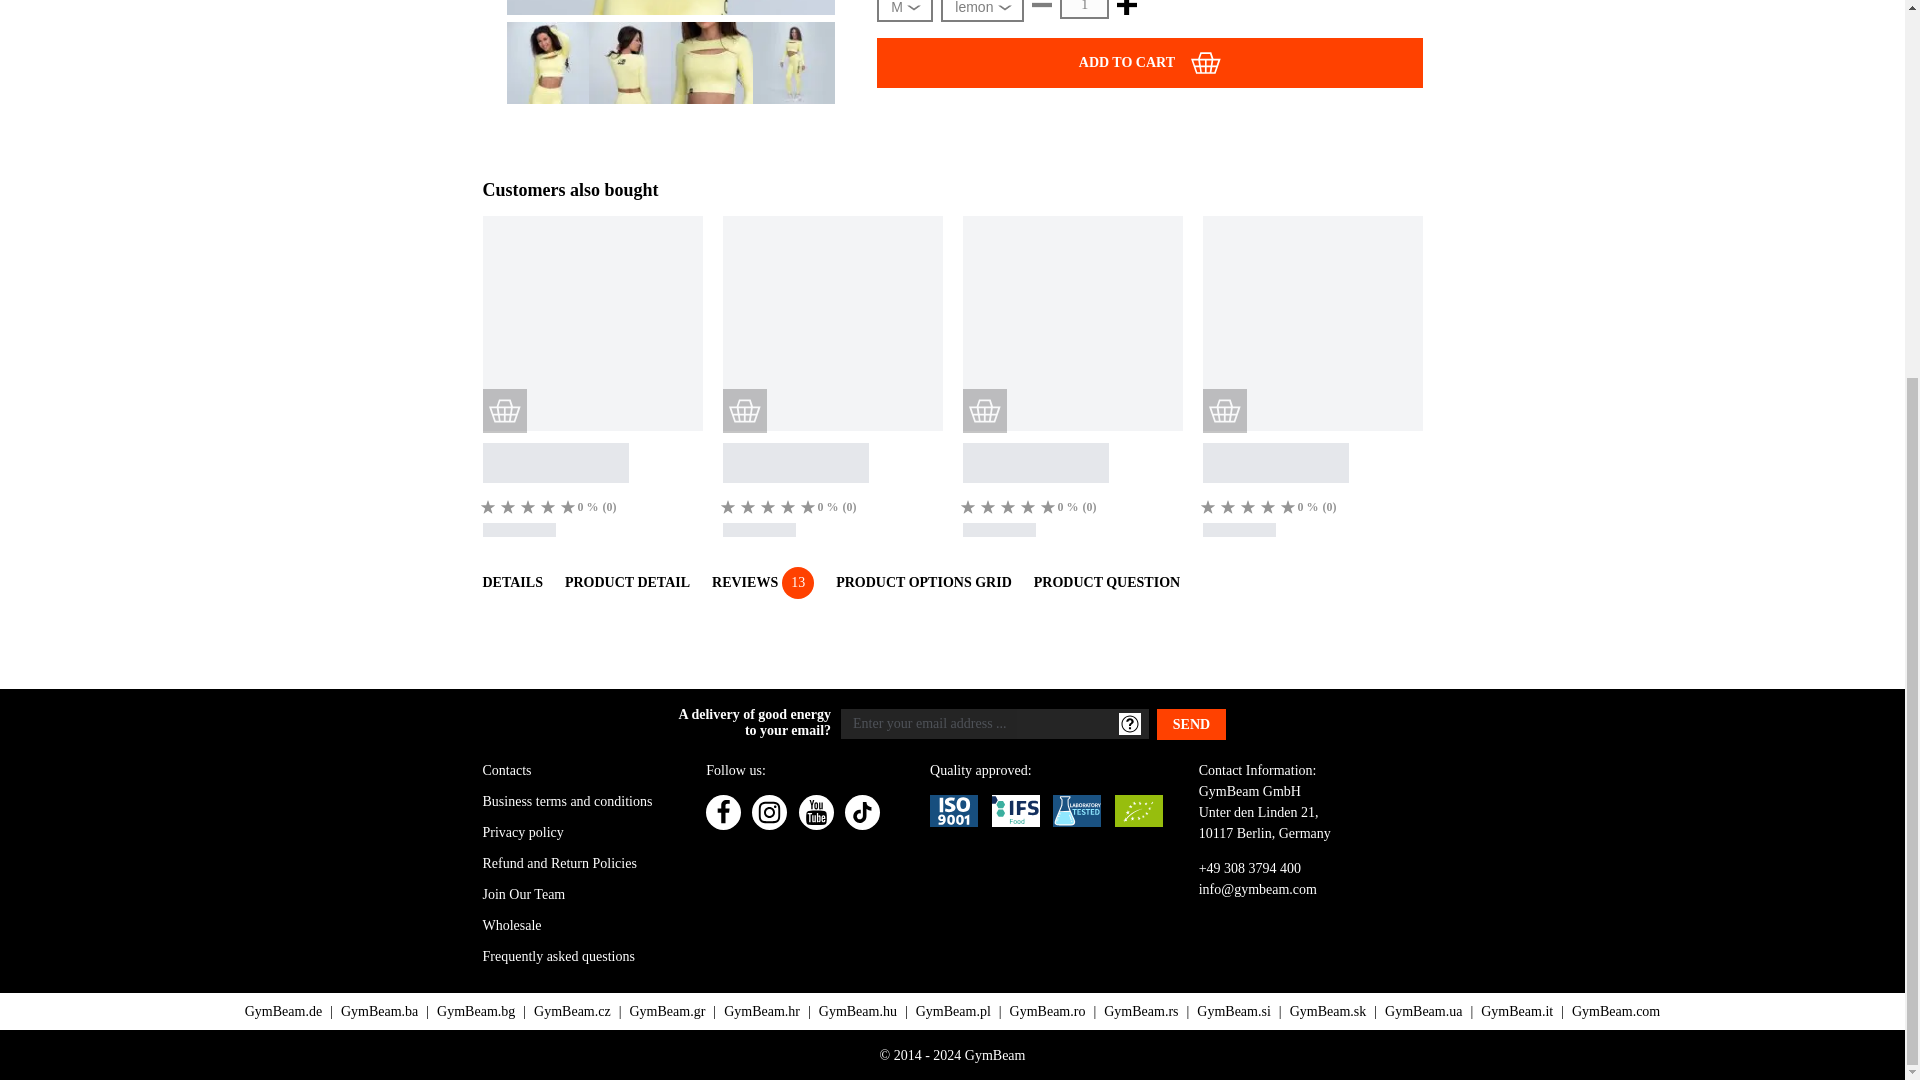  What do you see at coordinates (1150, 62) in the screenshot?
I see `Add to Cart` at bounding box center [1150, 62].